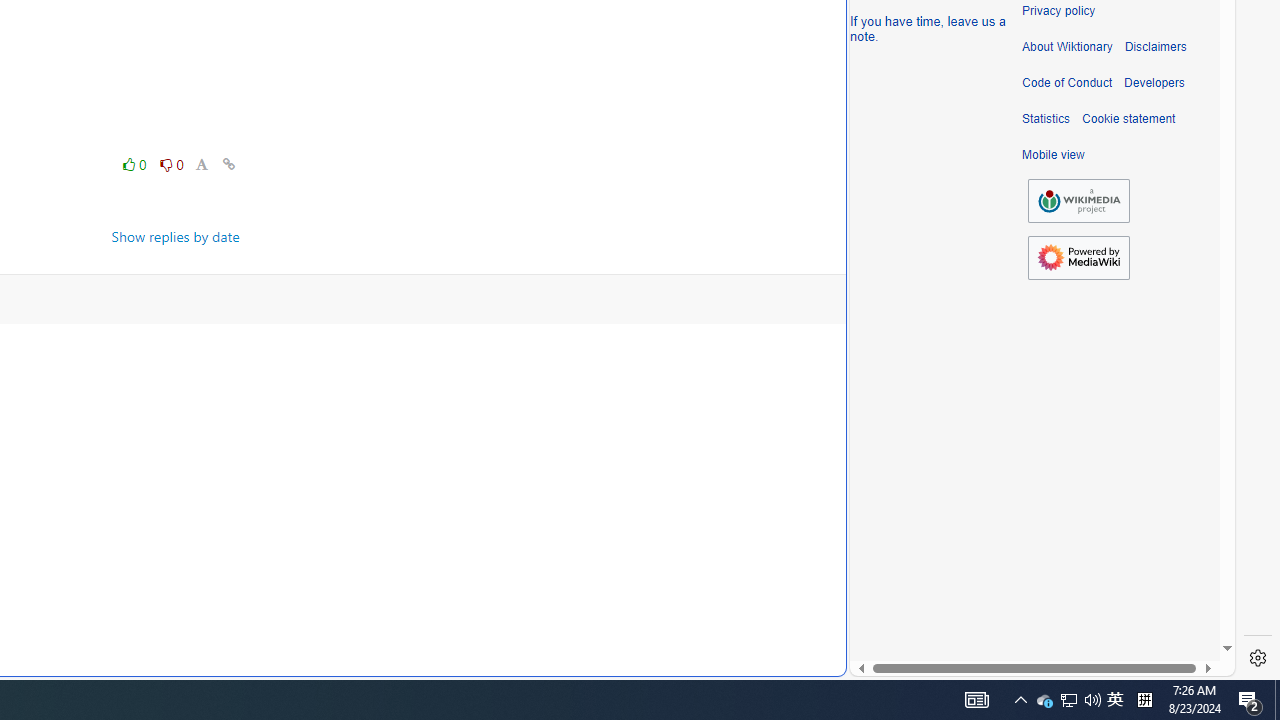  I want to click on Statistics, so click(1046, 119).